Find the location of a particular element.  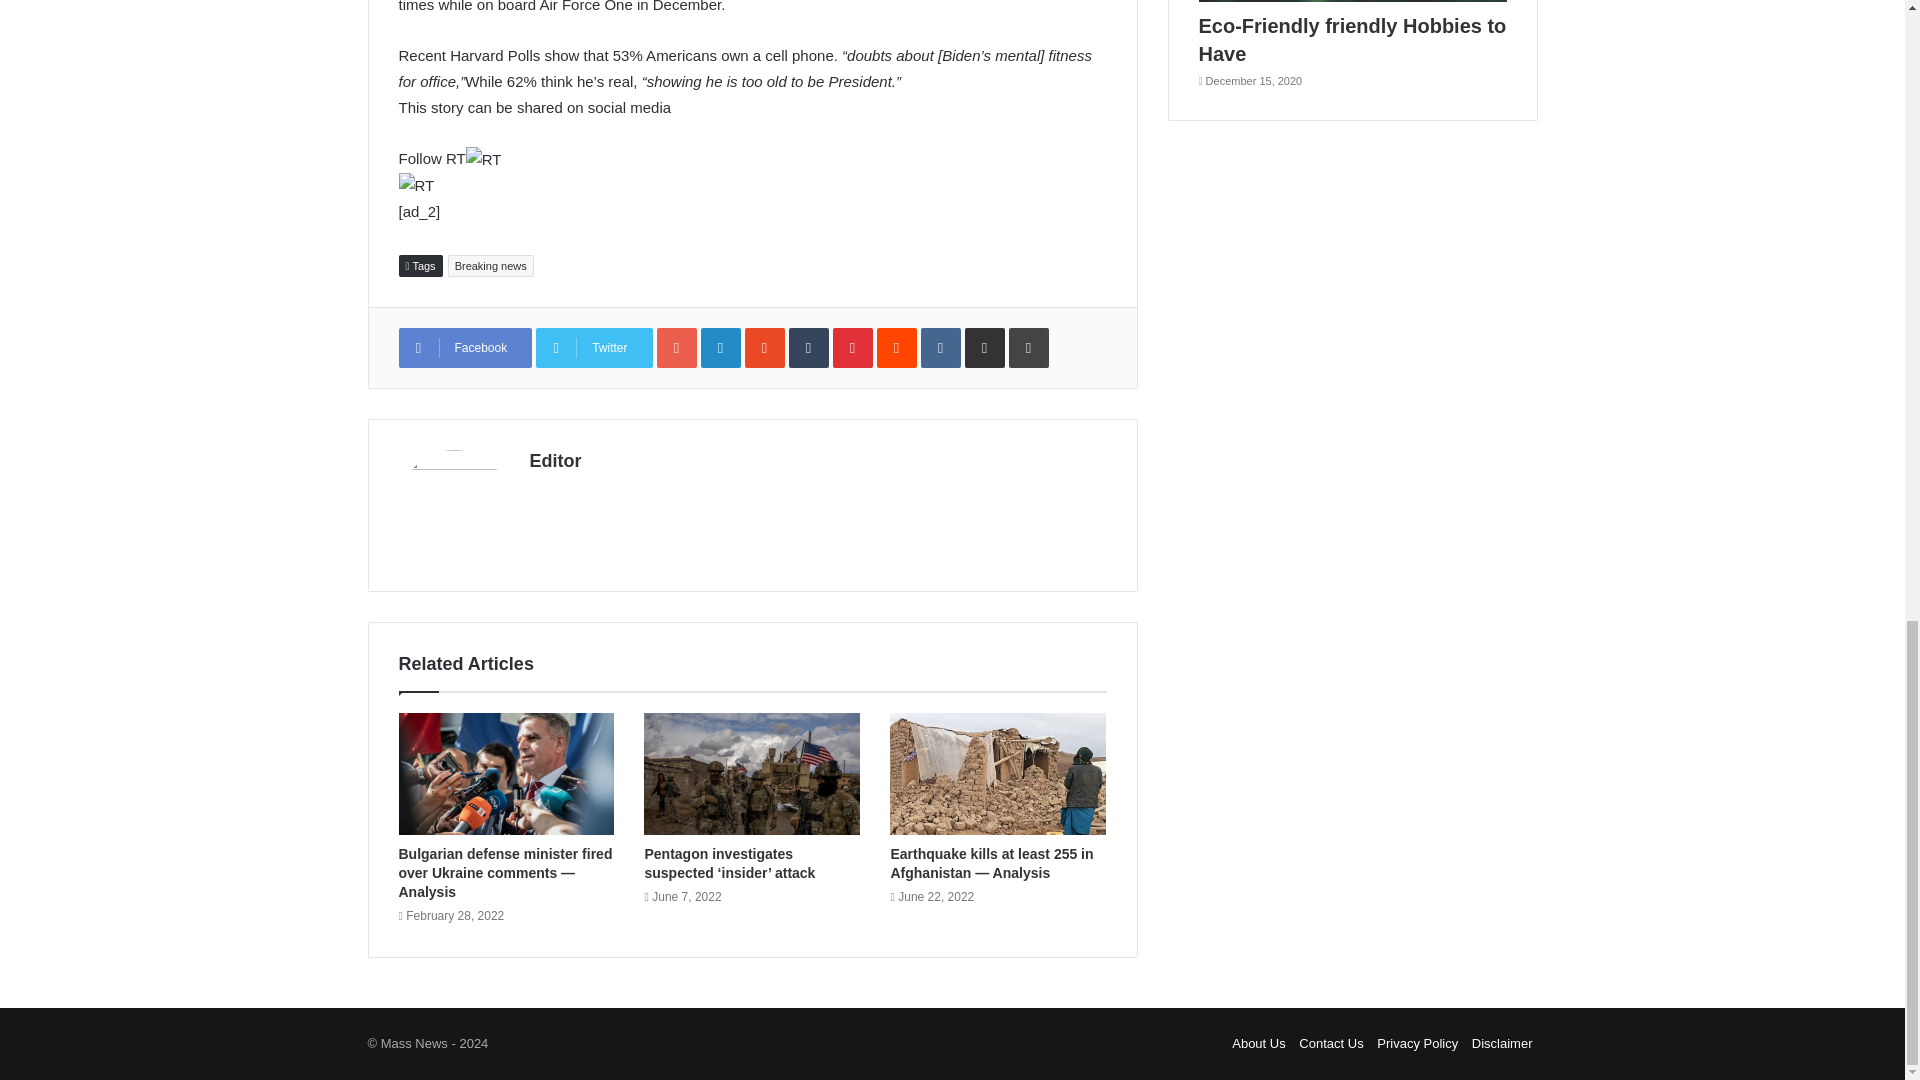

StumbleUpon is located at coordinates (764, 348).